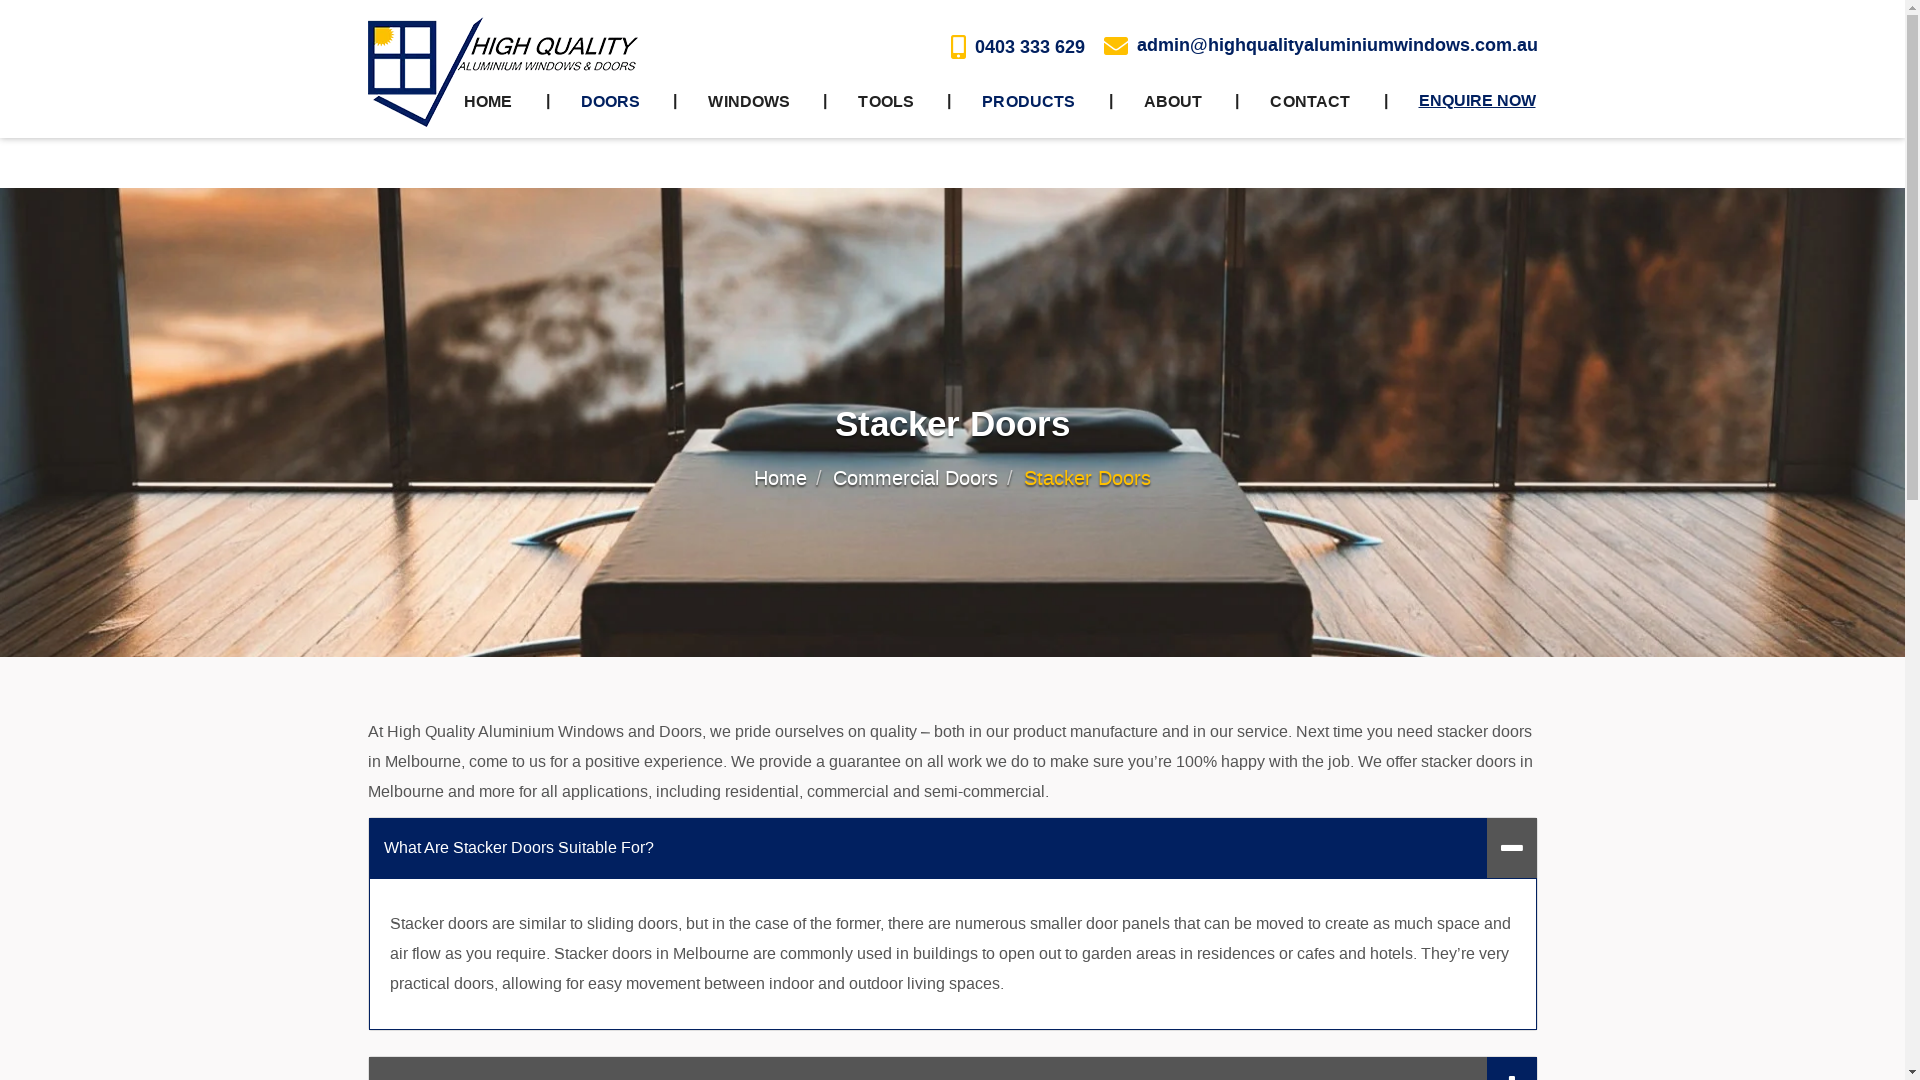  I want to click on ENQUIRE NOW, so click(1476, 101).